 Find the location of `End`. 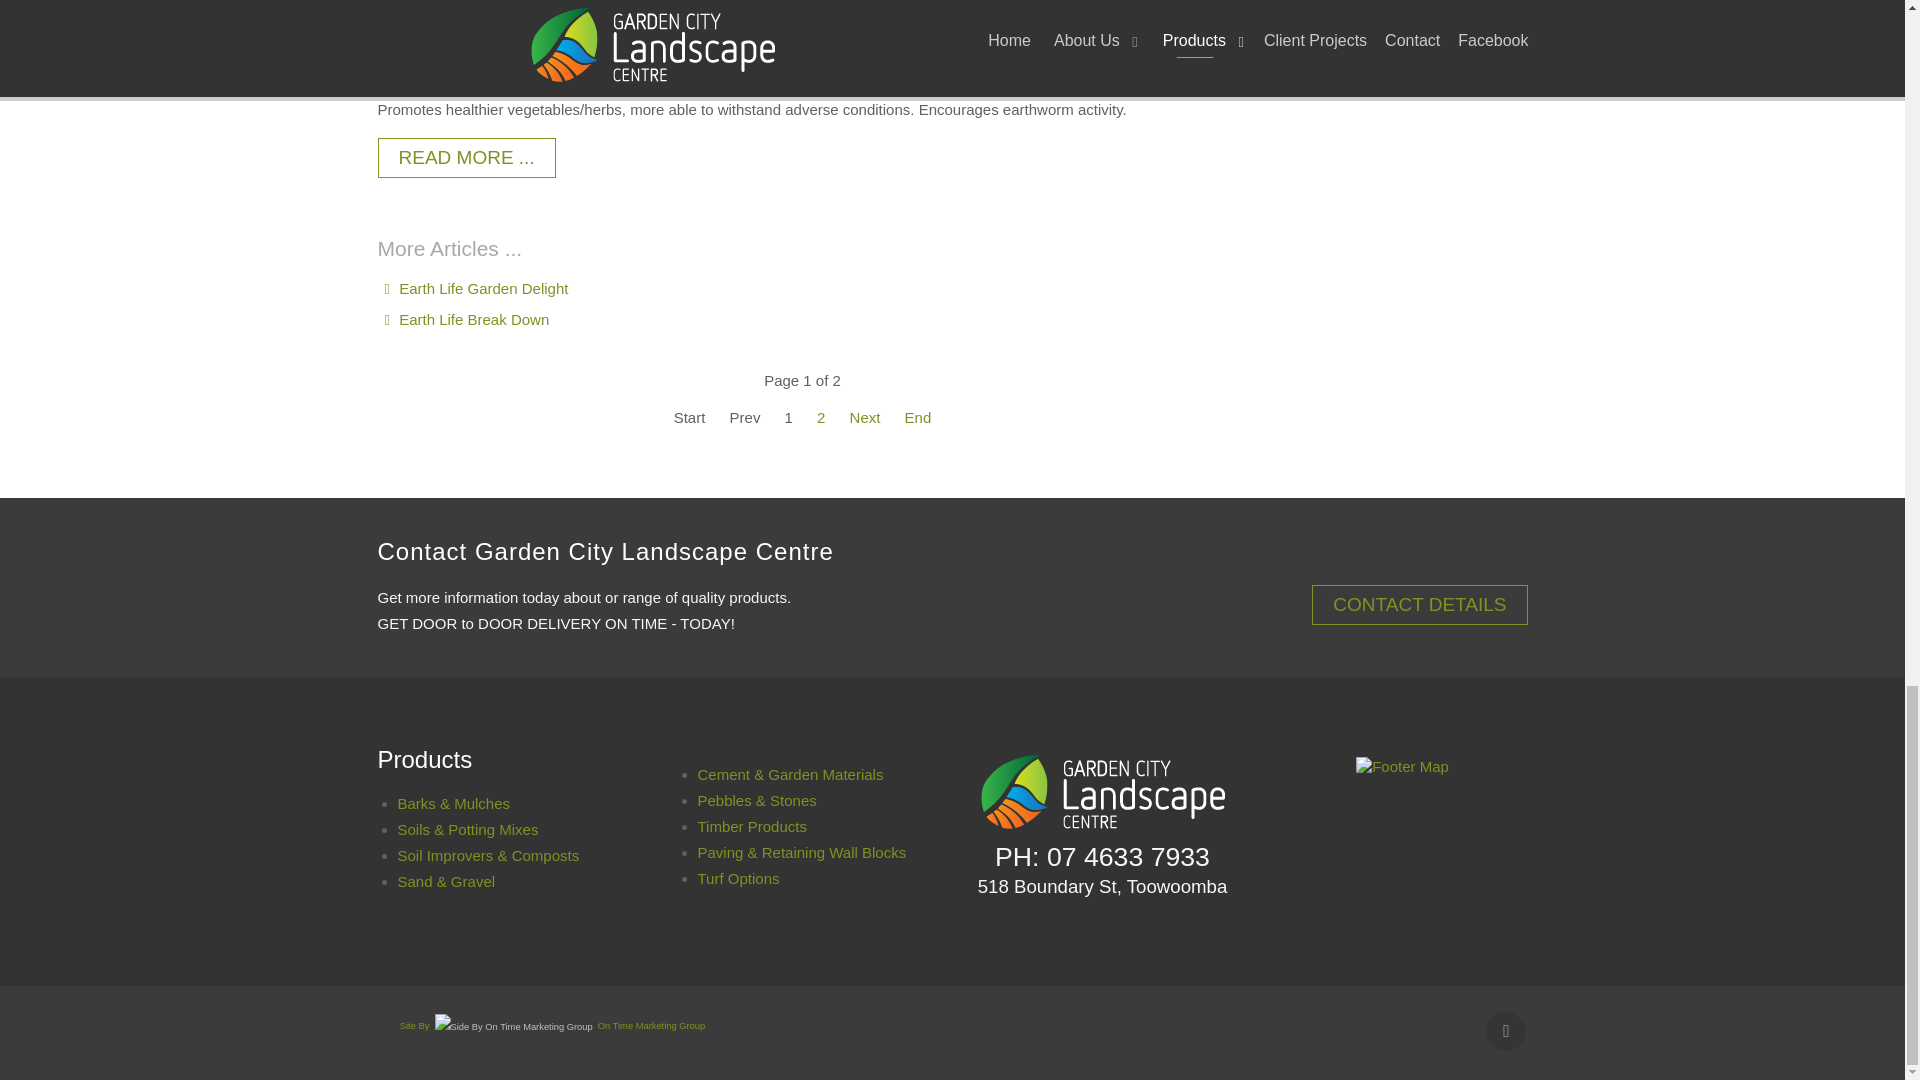

End is located at coordinates (918, 417).